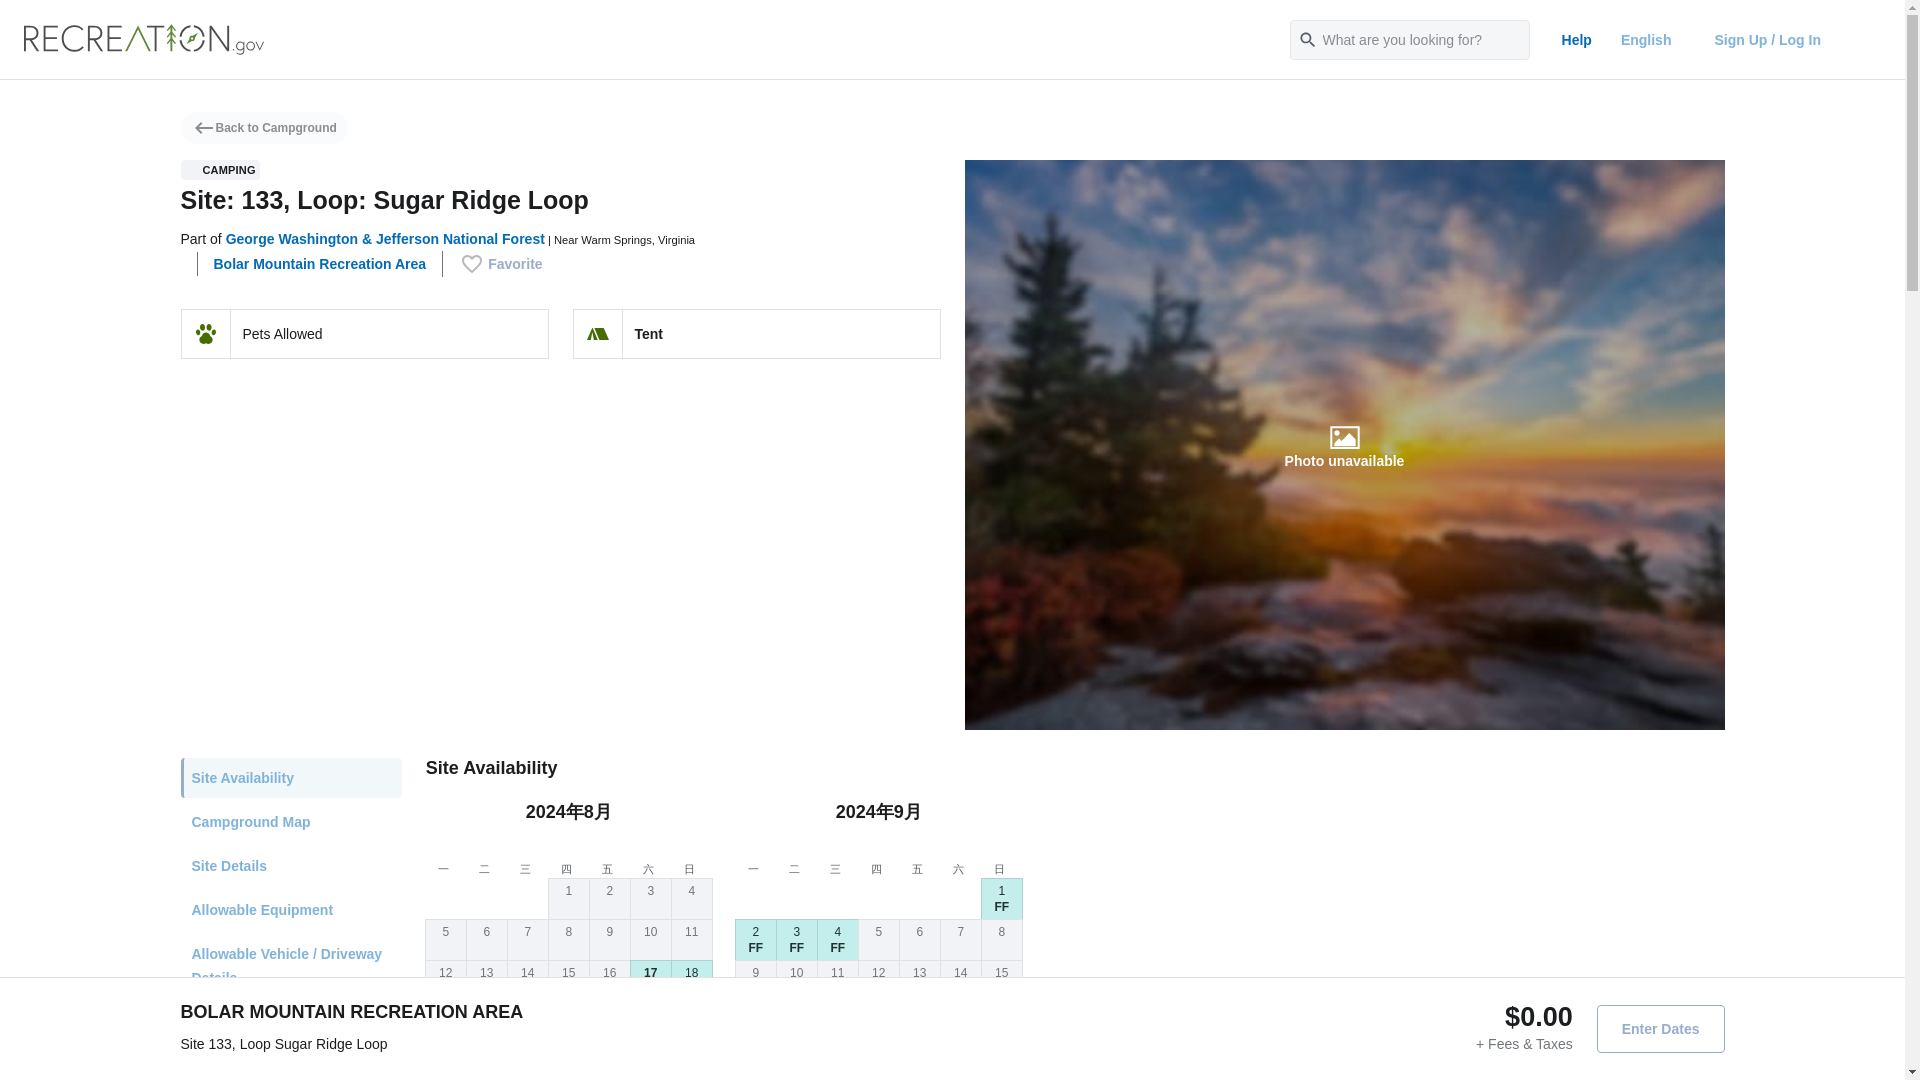 This screenshot has width=1920, height=1080. What do you see at coordinates (320, 264) in the screenshot?
I see `Bolar Mountain Recreation Area` at bounding box center [320, 264].